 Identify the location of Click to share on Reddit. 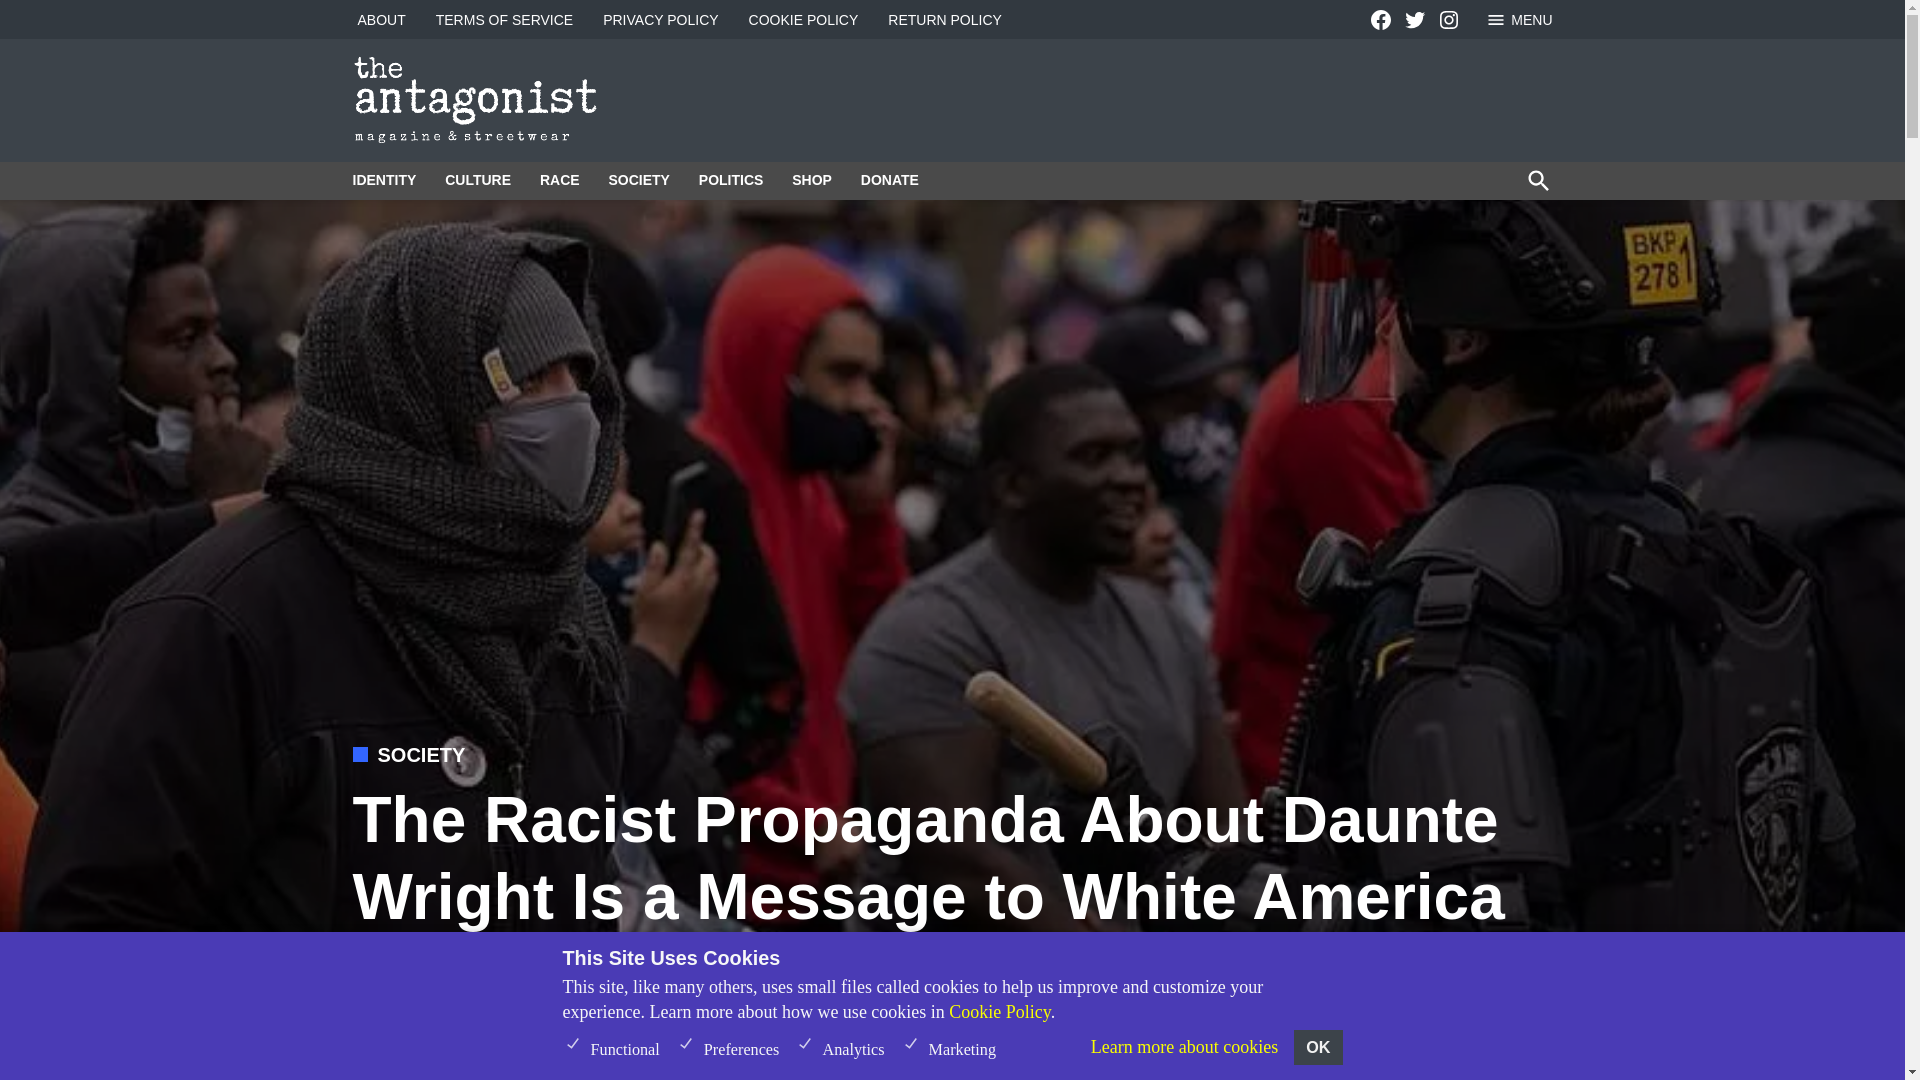
(1420, 984).